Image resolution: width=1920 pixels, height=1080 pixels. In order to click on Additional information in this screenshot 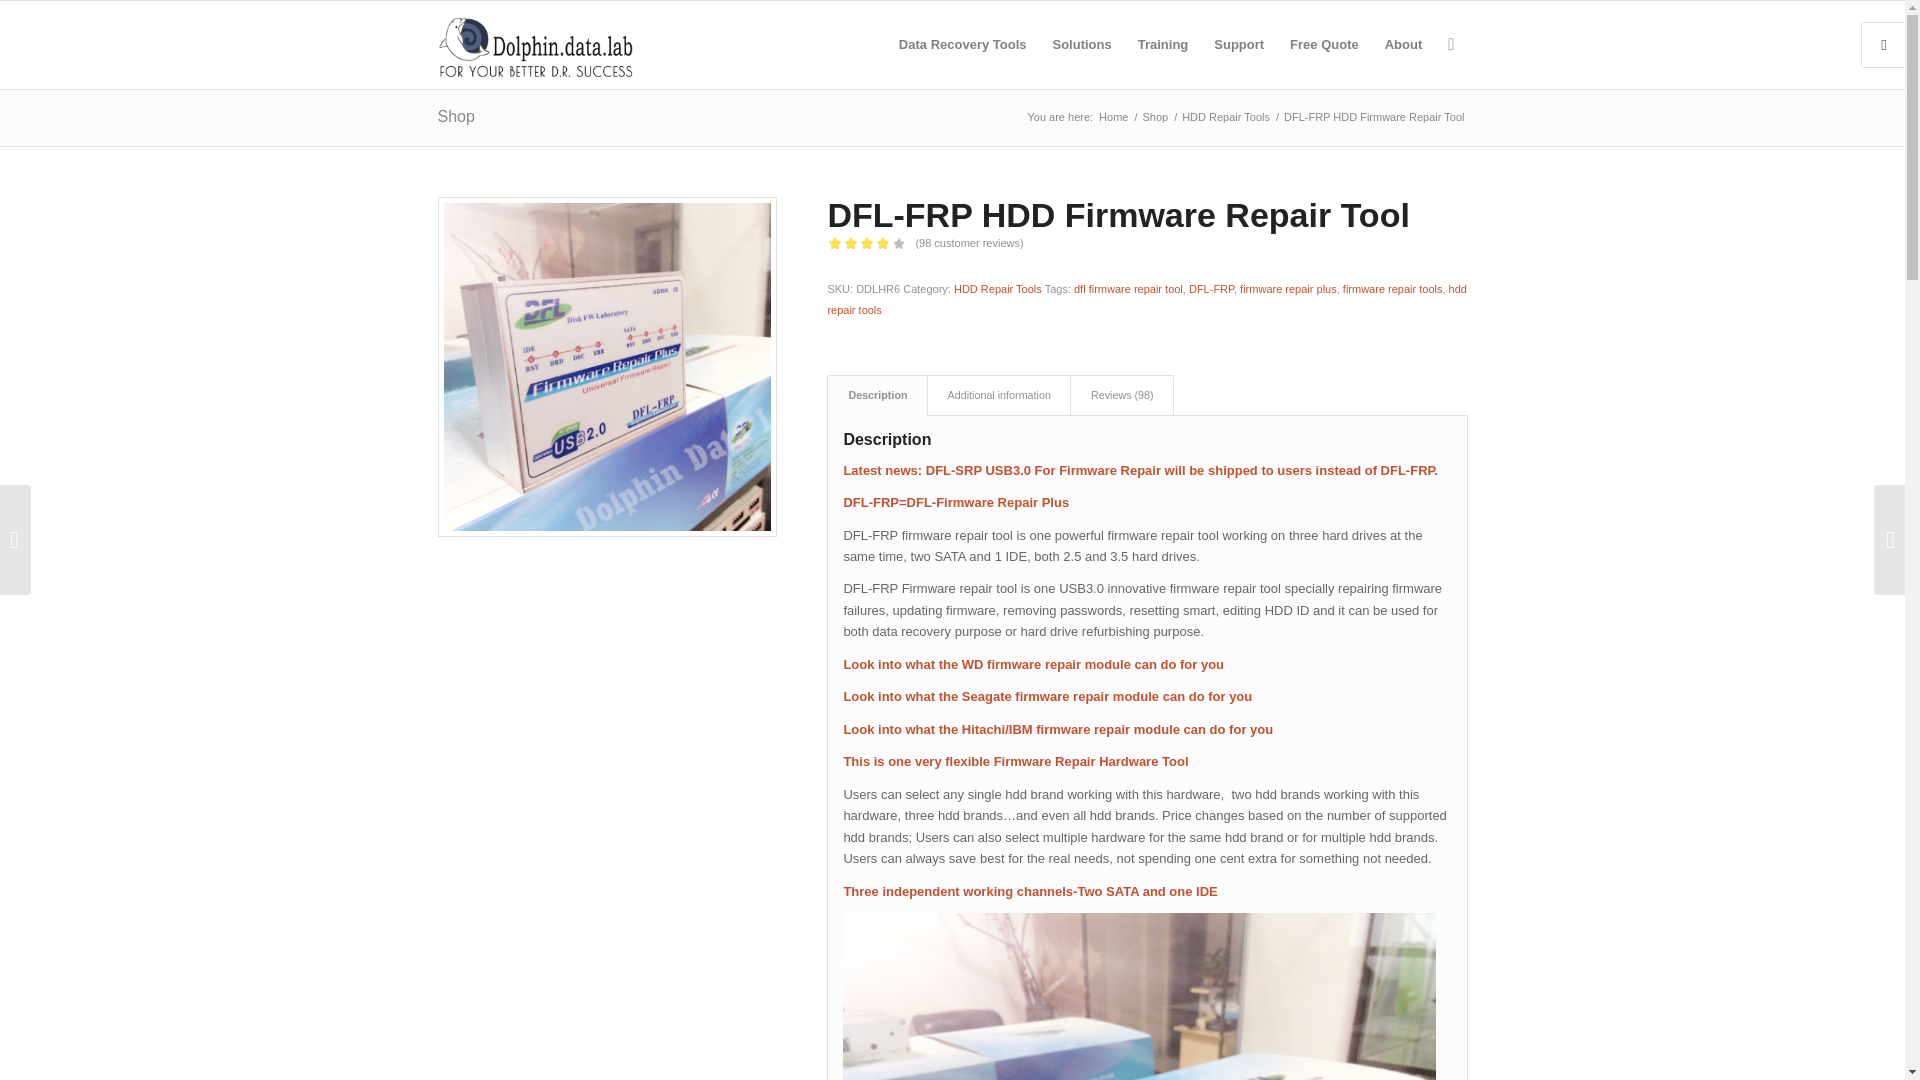, I will do `click(999, 394)`.